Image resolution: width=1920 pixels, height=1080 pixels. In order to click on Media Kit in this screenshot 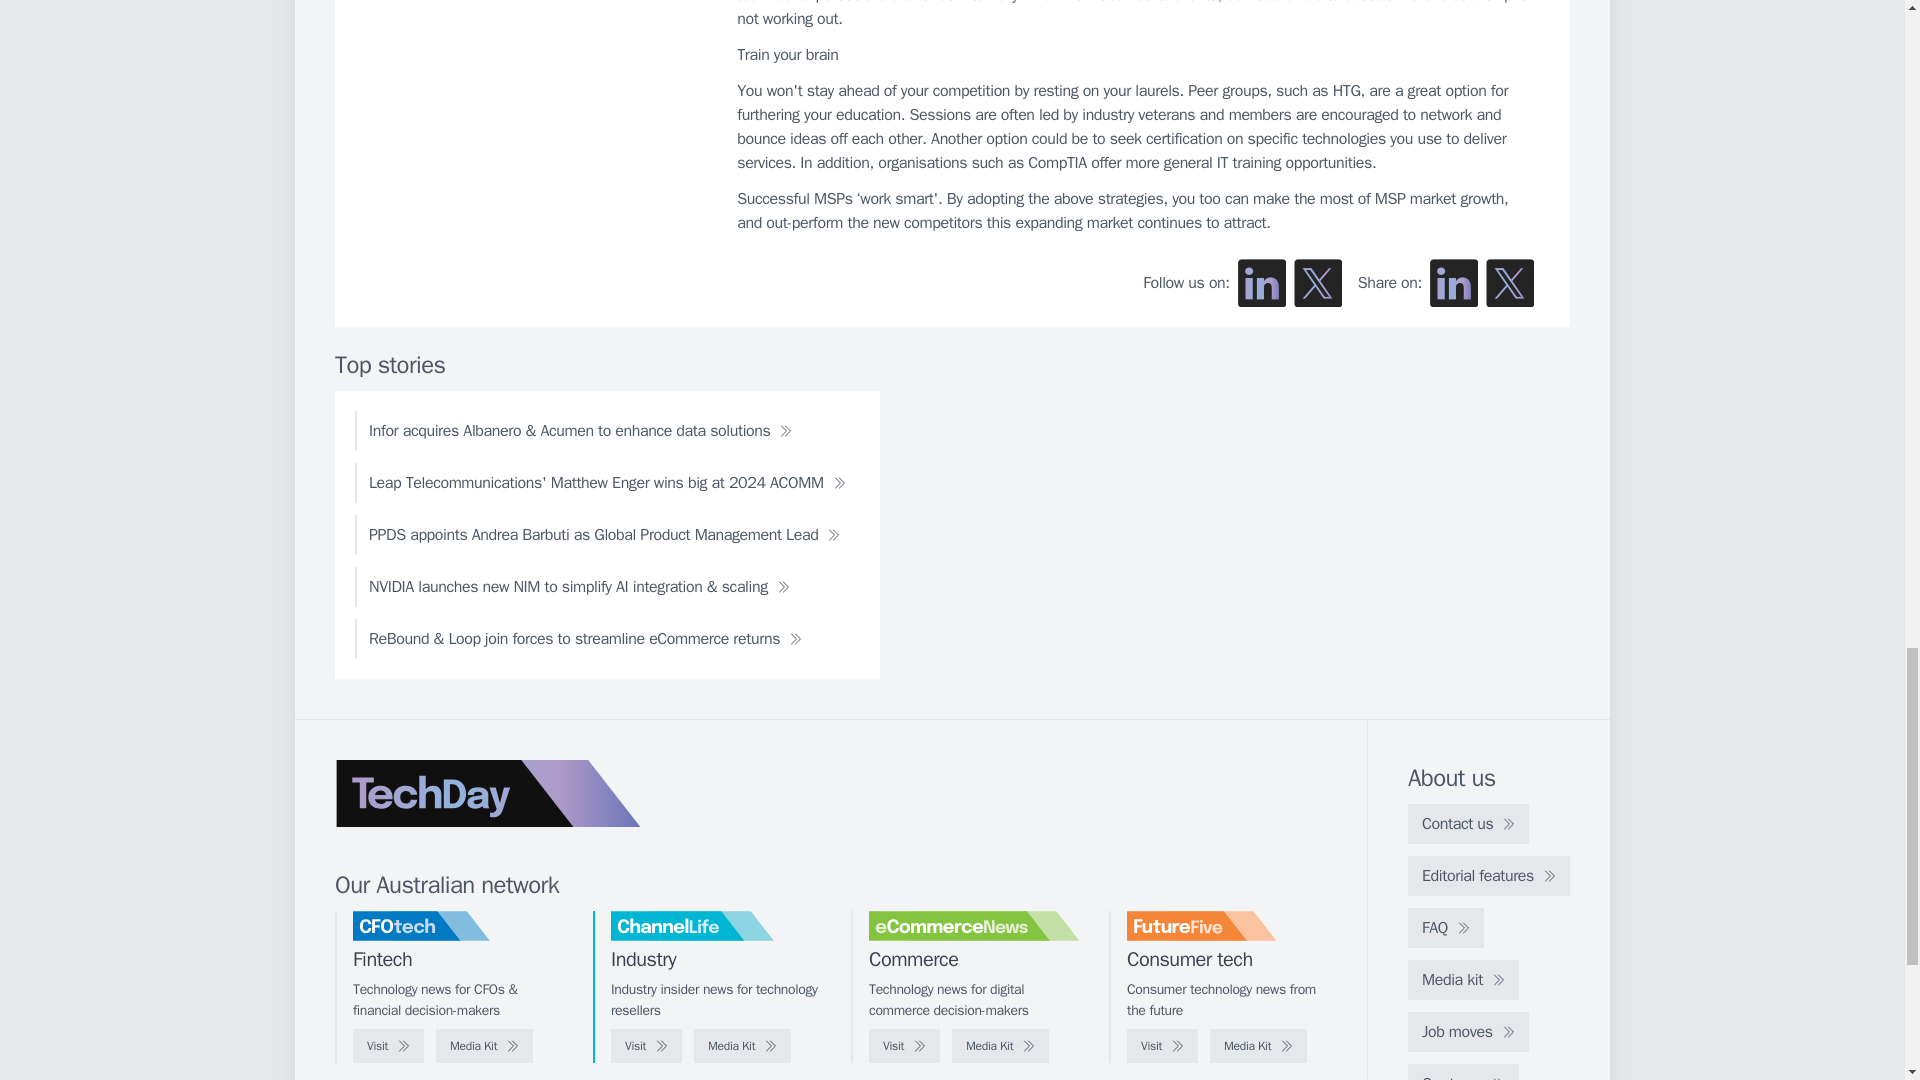, I will do `click(484, 1046)`.